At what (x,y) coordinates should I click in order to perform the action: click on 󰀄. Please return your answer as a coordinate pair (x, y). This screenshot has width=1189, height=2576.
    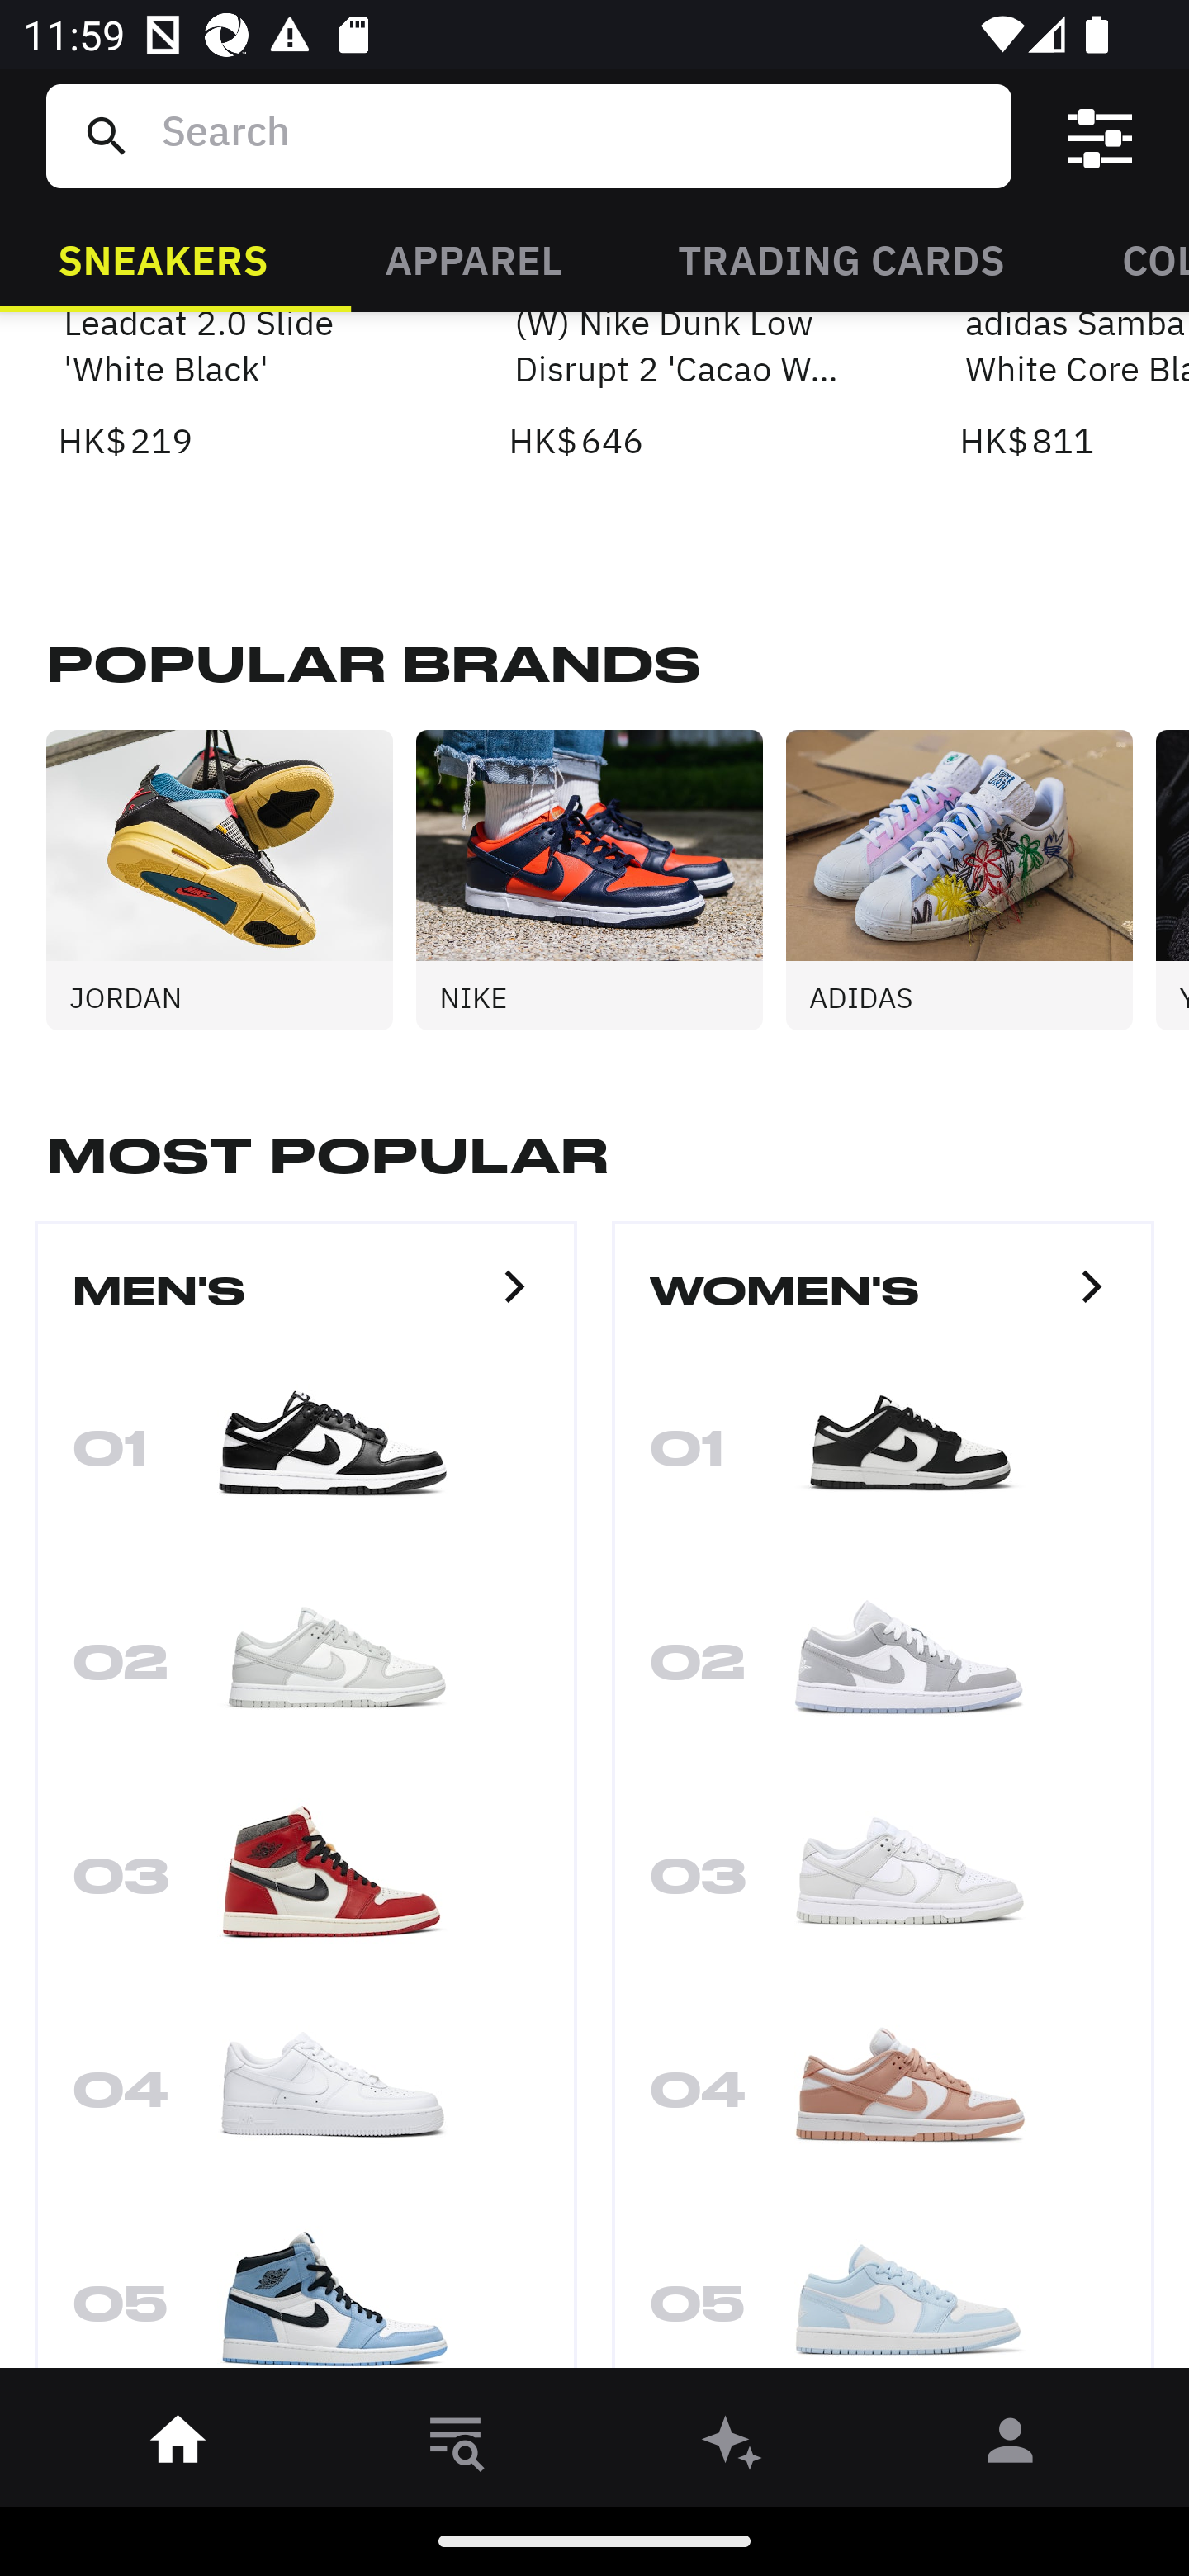
    Looking at the image, I should click on (1011, 2446).